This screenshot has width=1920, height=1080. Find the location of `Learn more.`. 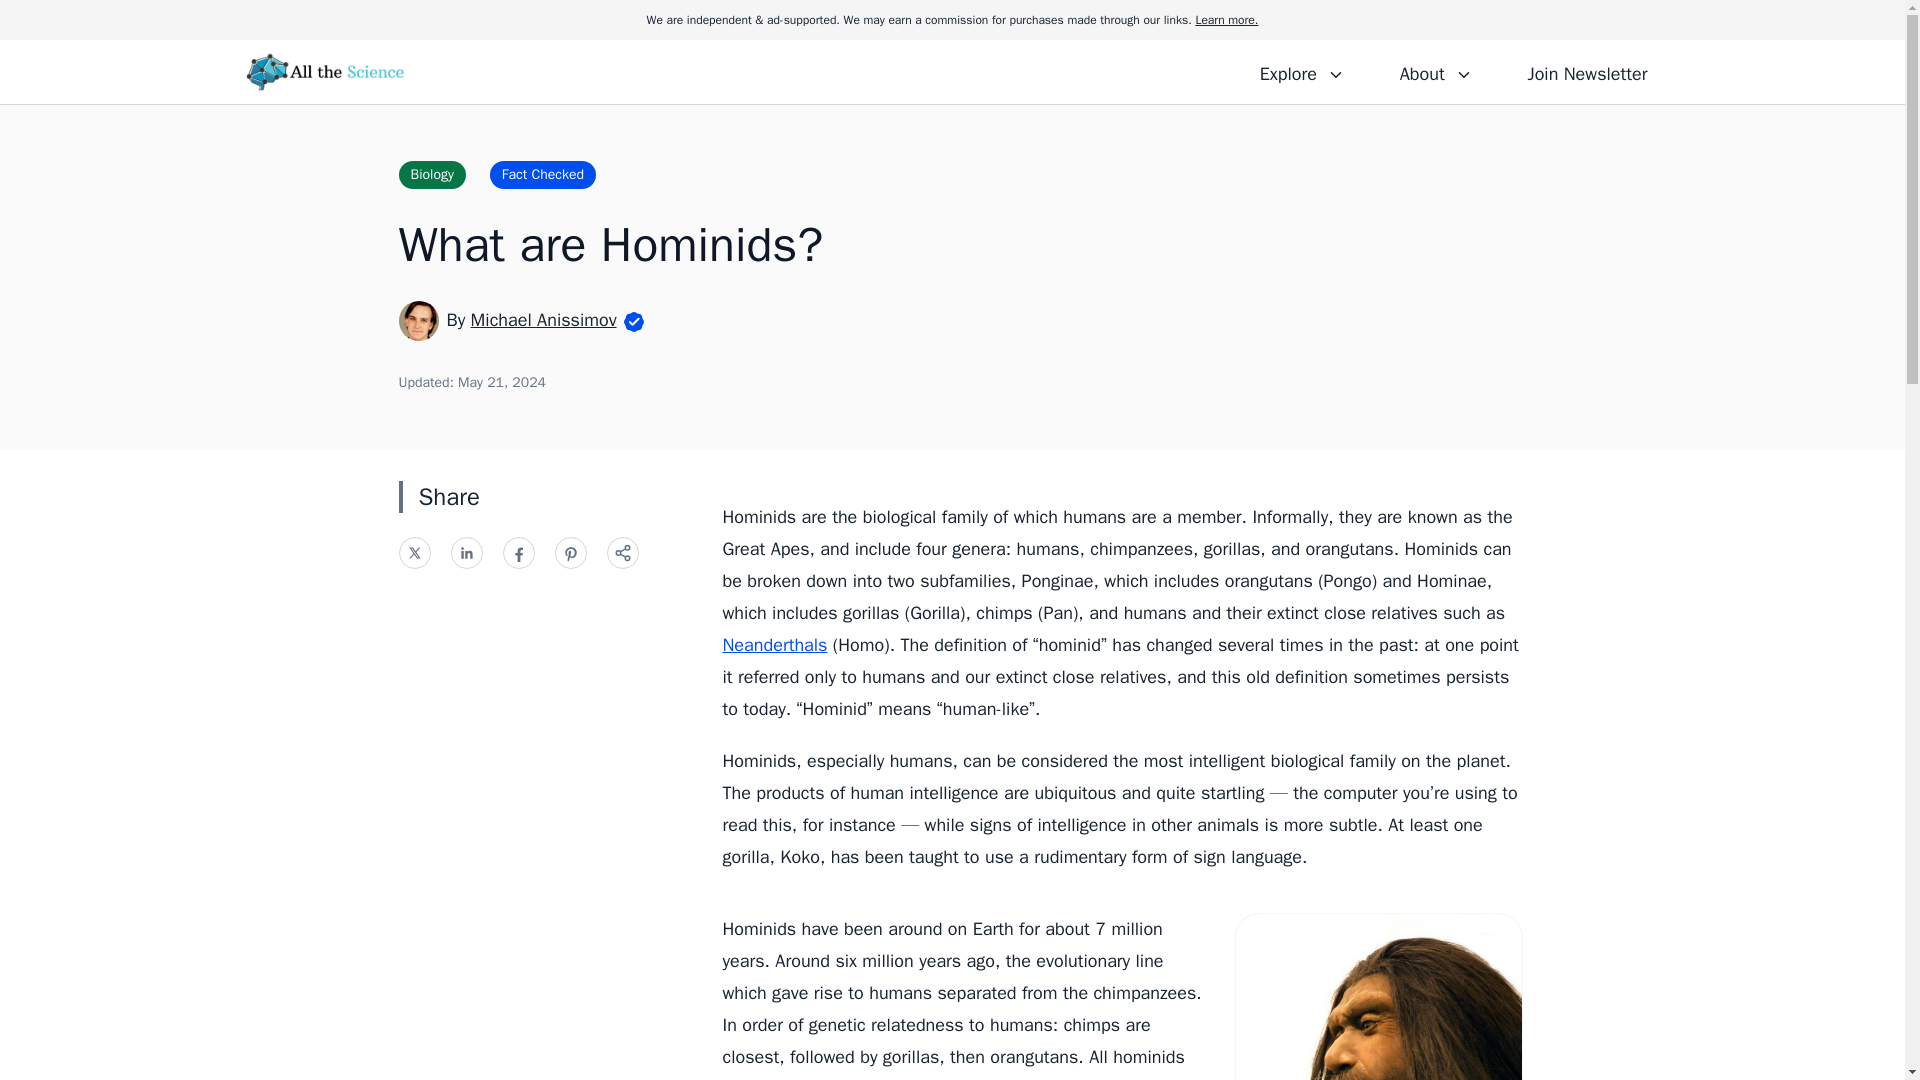

Learn more. is located at coordinates (1226, 20).